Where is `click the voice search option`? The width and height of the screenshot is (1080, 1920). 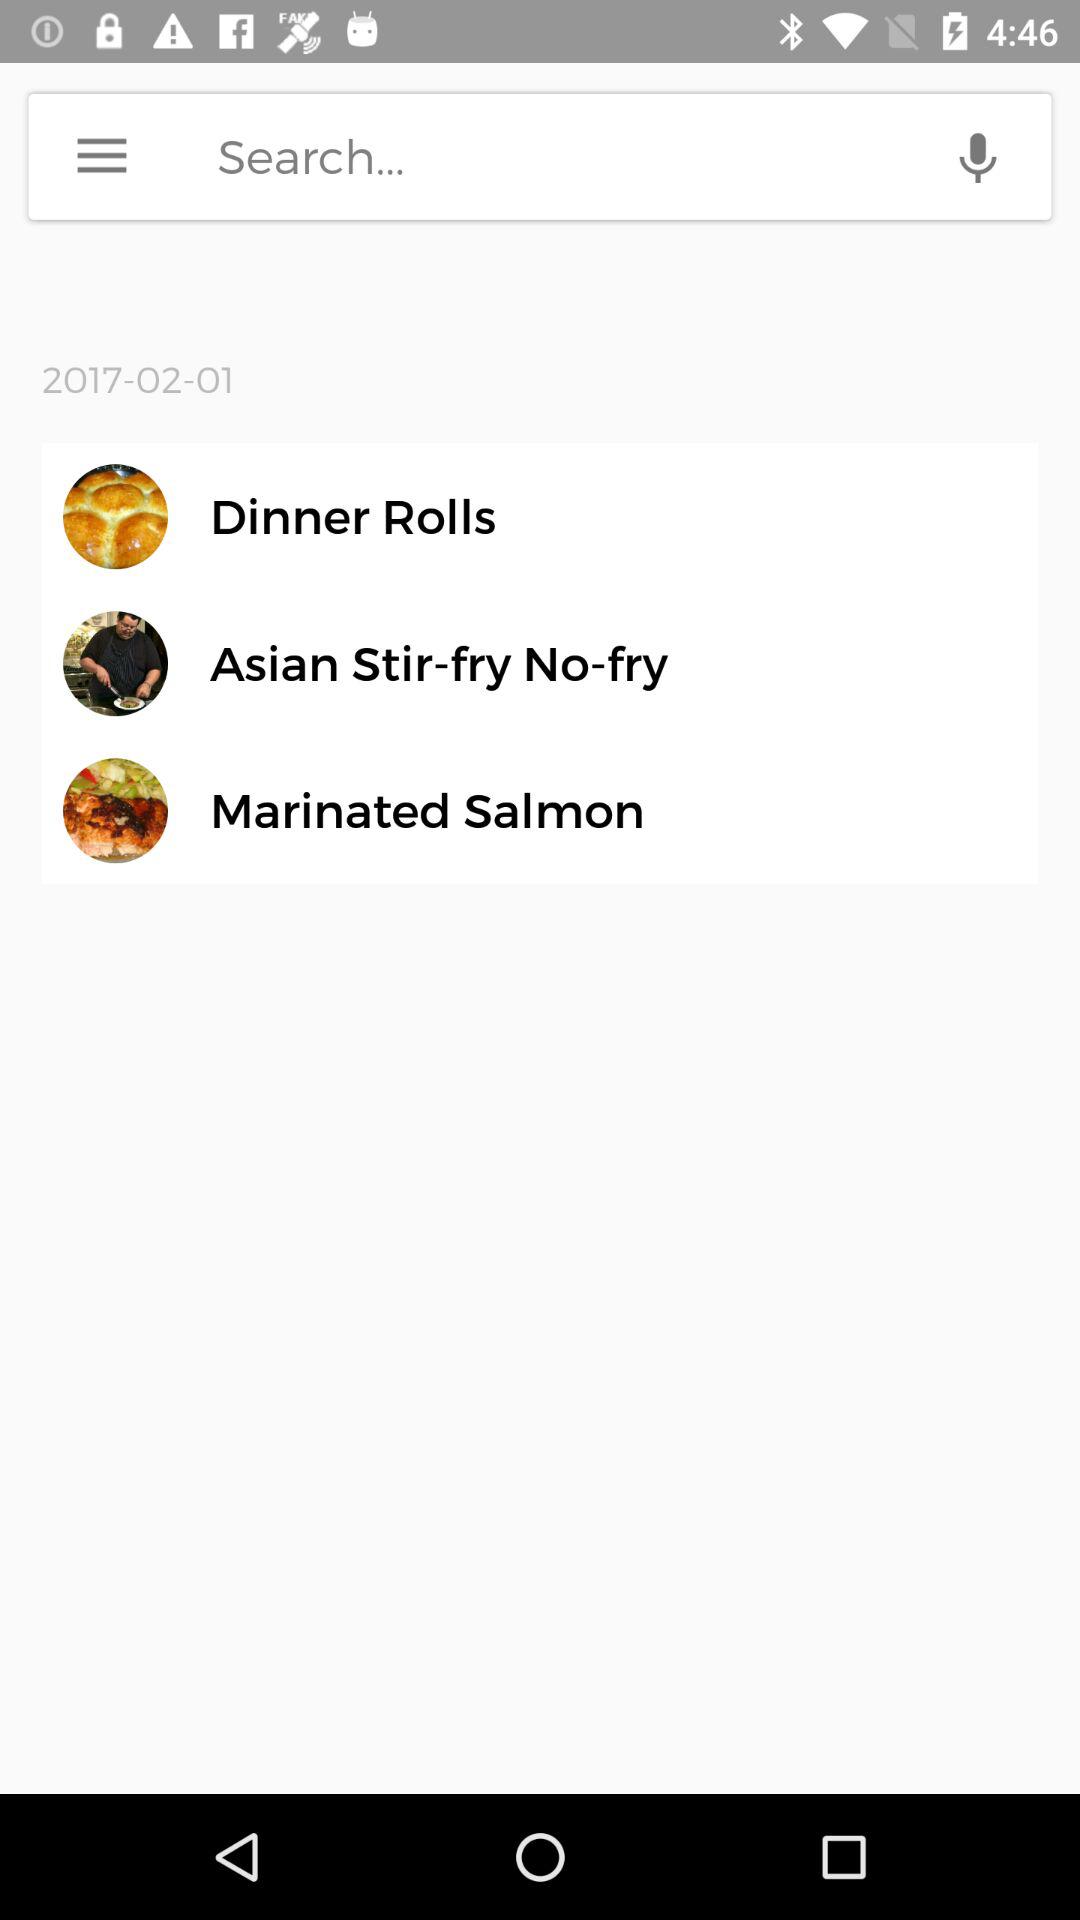
click the voice search option is located at coordinates (978, 156).